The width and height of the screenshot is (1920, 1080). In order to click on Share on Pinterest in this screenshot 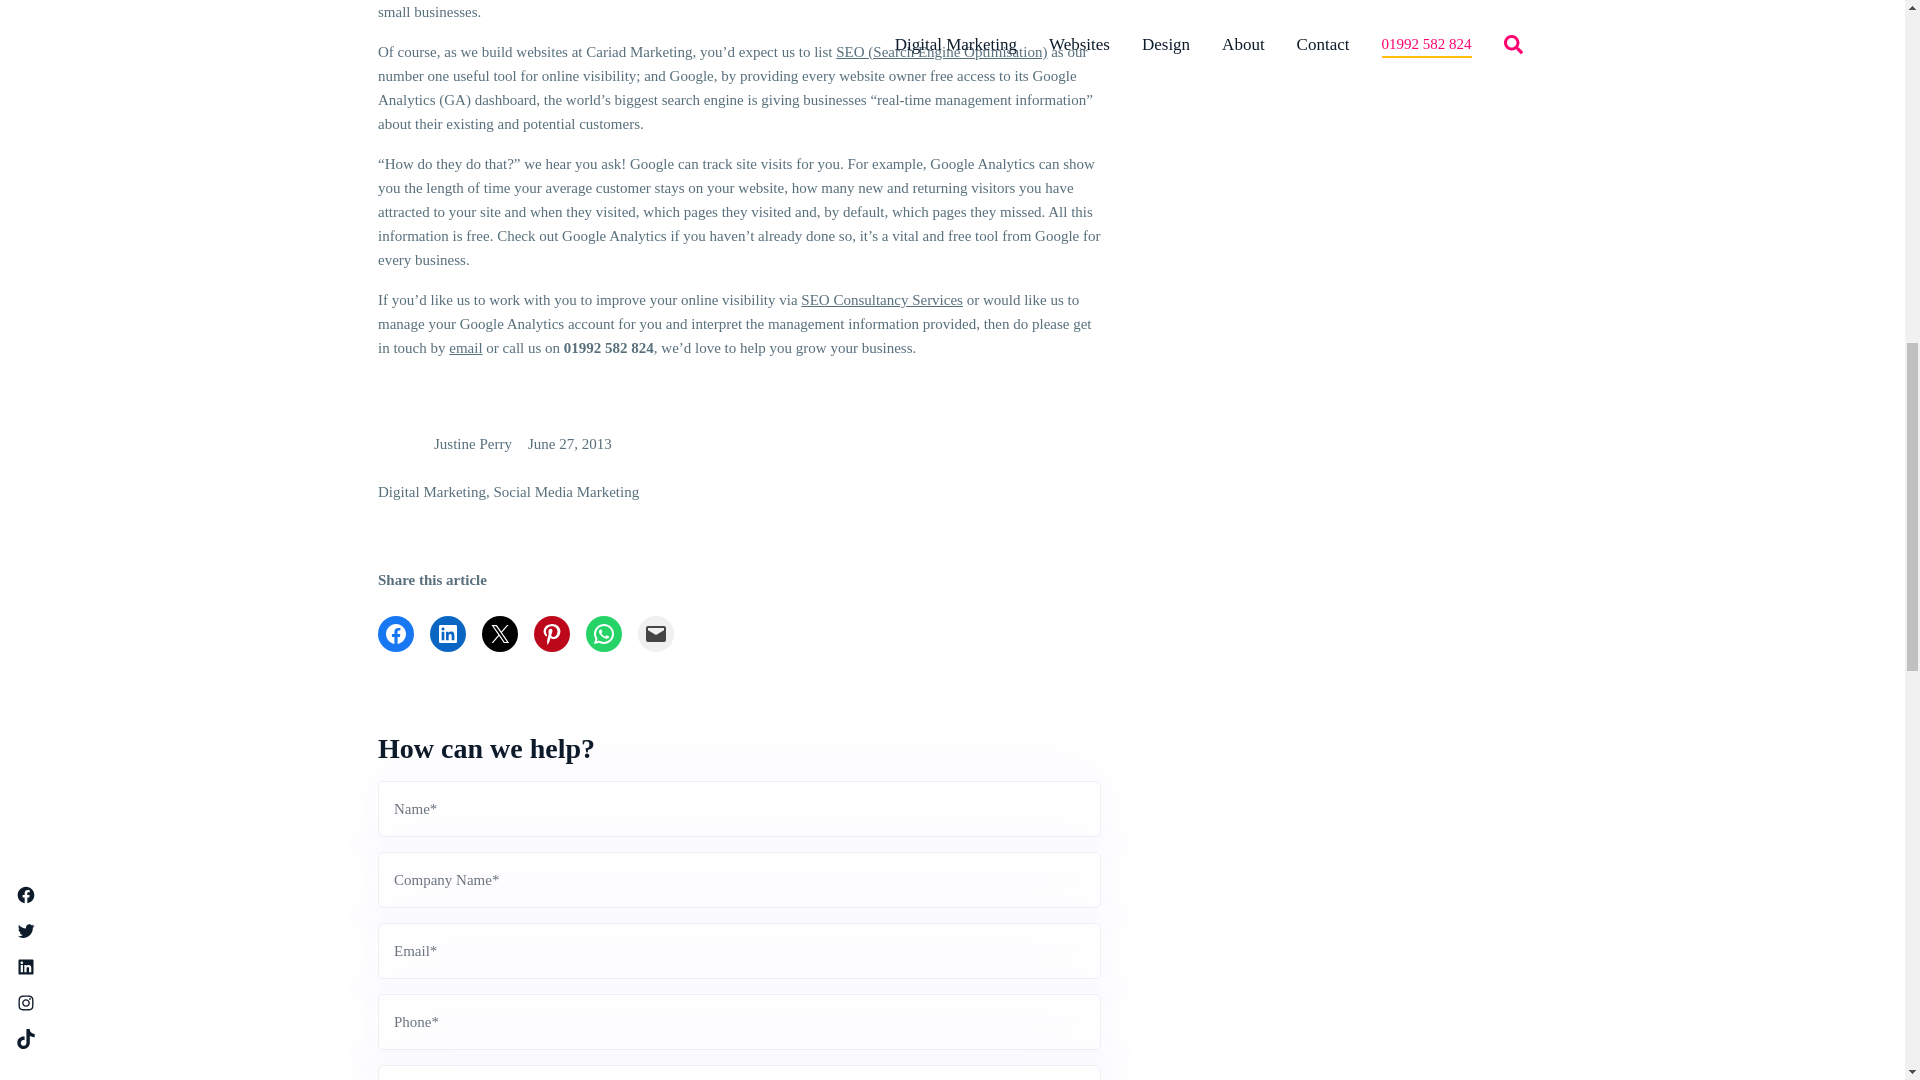, I will do `click(552, 634)`.